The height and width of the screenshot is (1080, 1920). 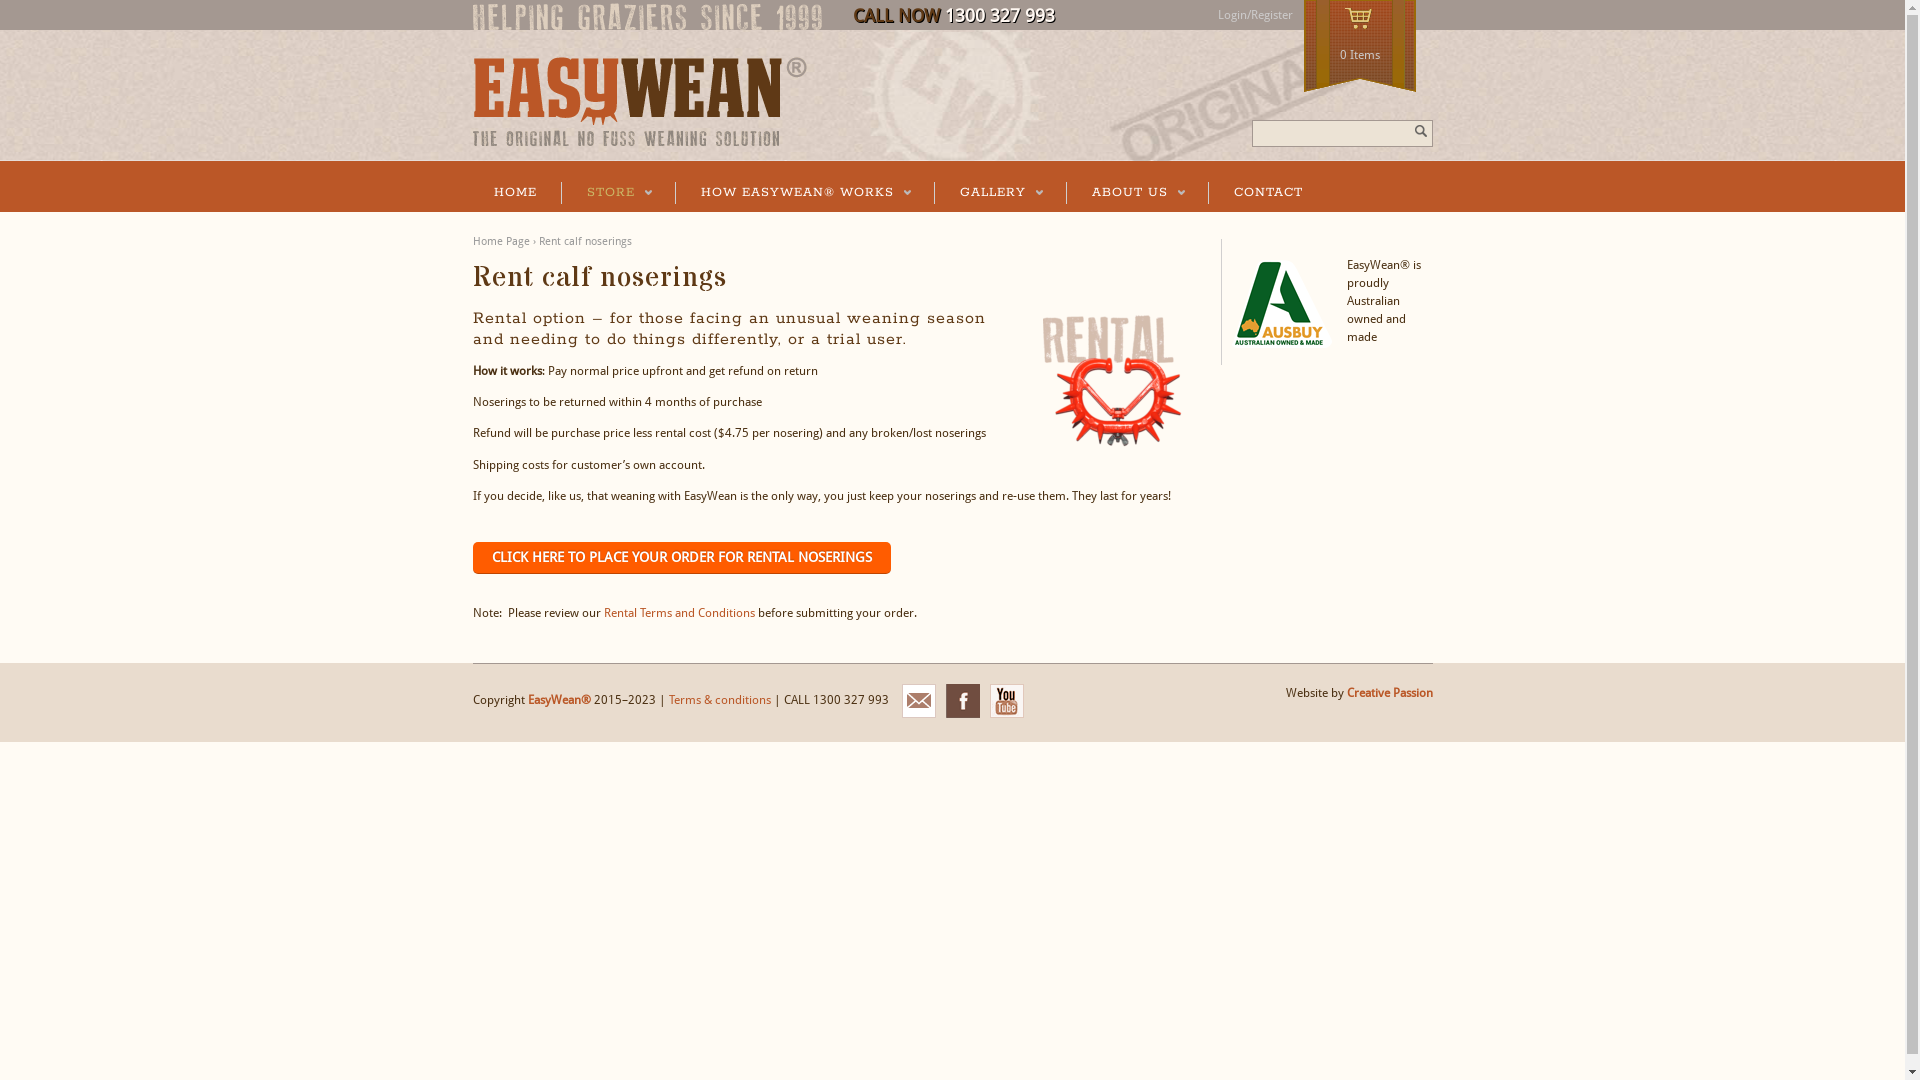 What do you see at coordinates (584, 242) in the screenshot?
I see `Rent calf noserings` at bounding box center [584, 242].